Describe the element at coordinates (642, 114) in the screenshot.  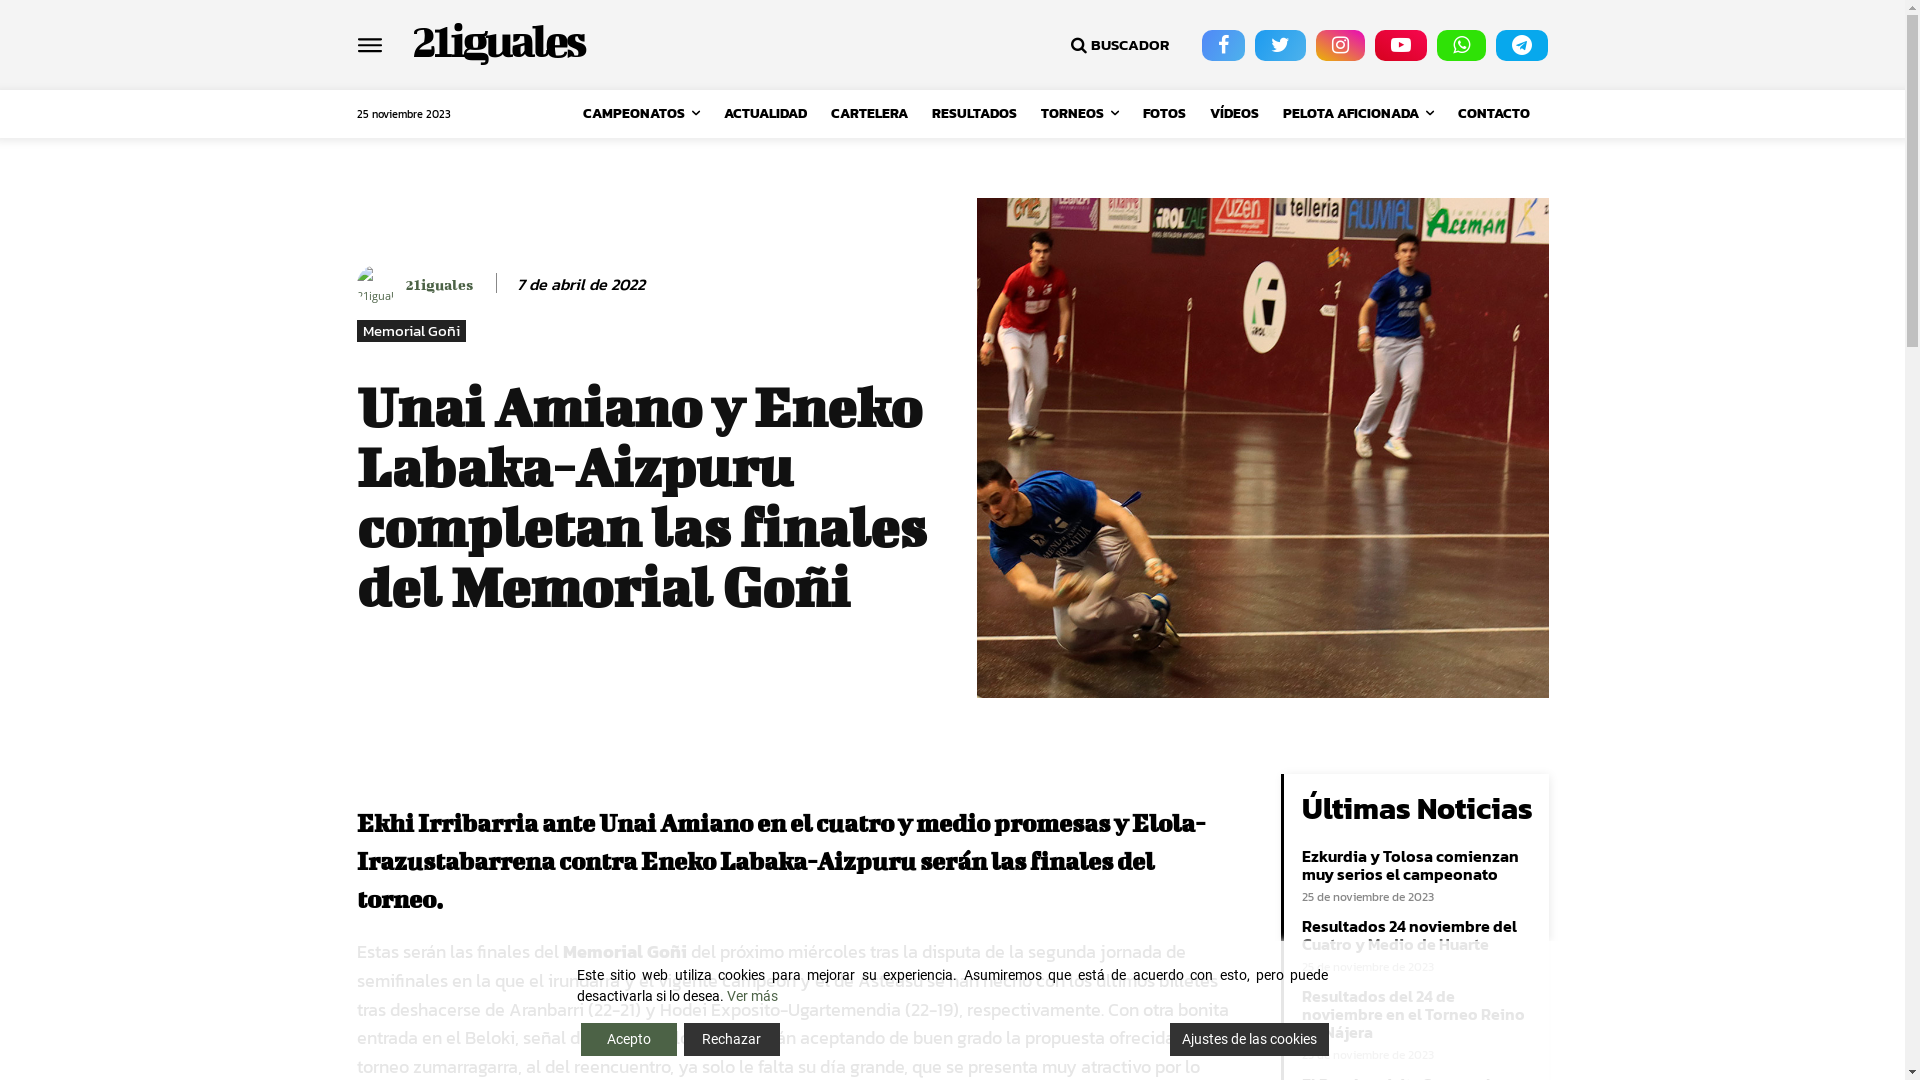
I see `CAMPEONATOS` at that location.